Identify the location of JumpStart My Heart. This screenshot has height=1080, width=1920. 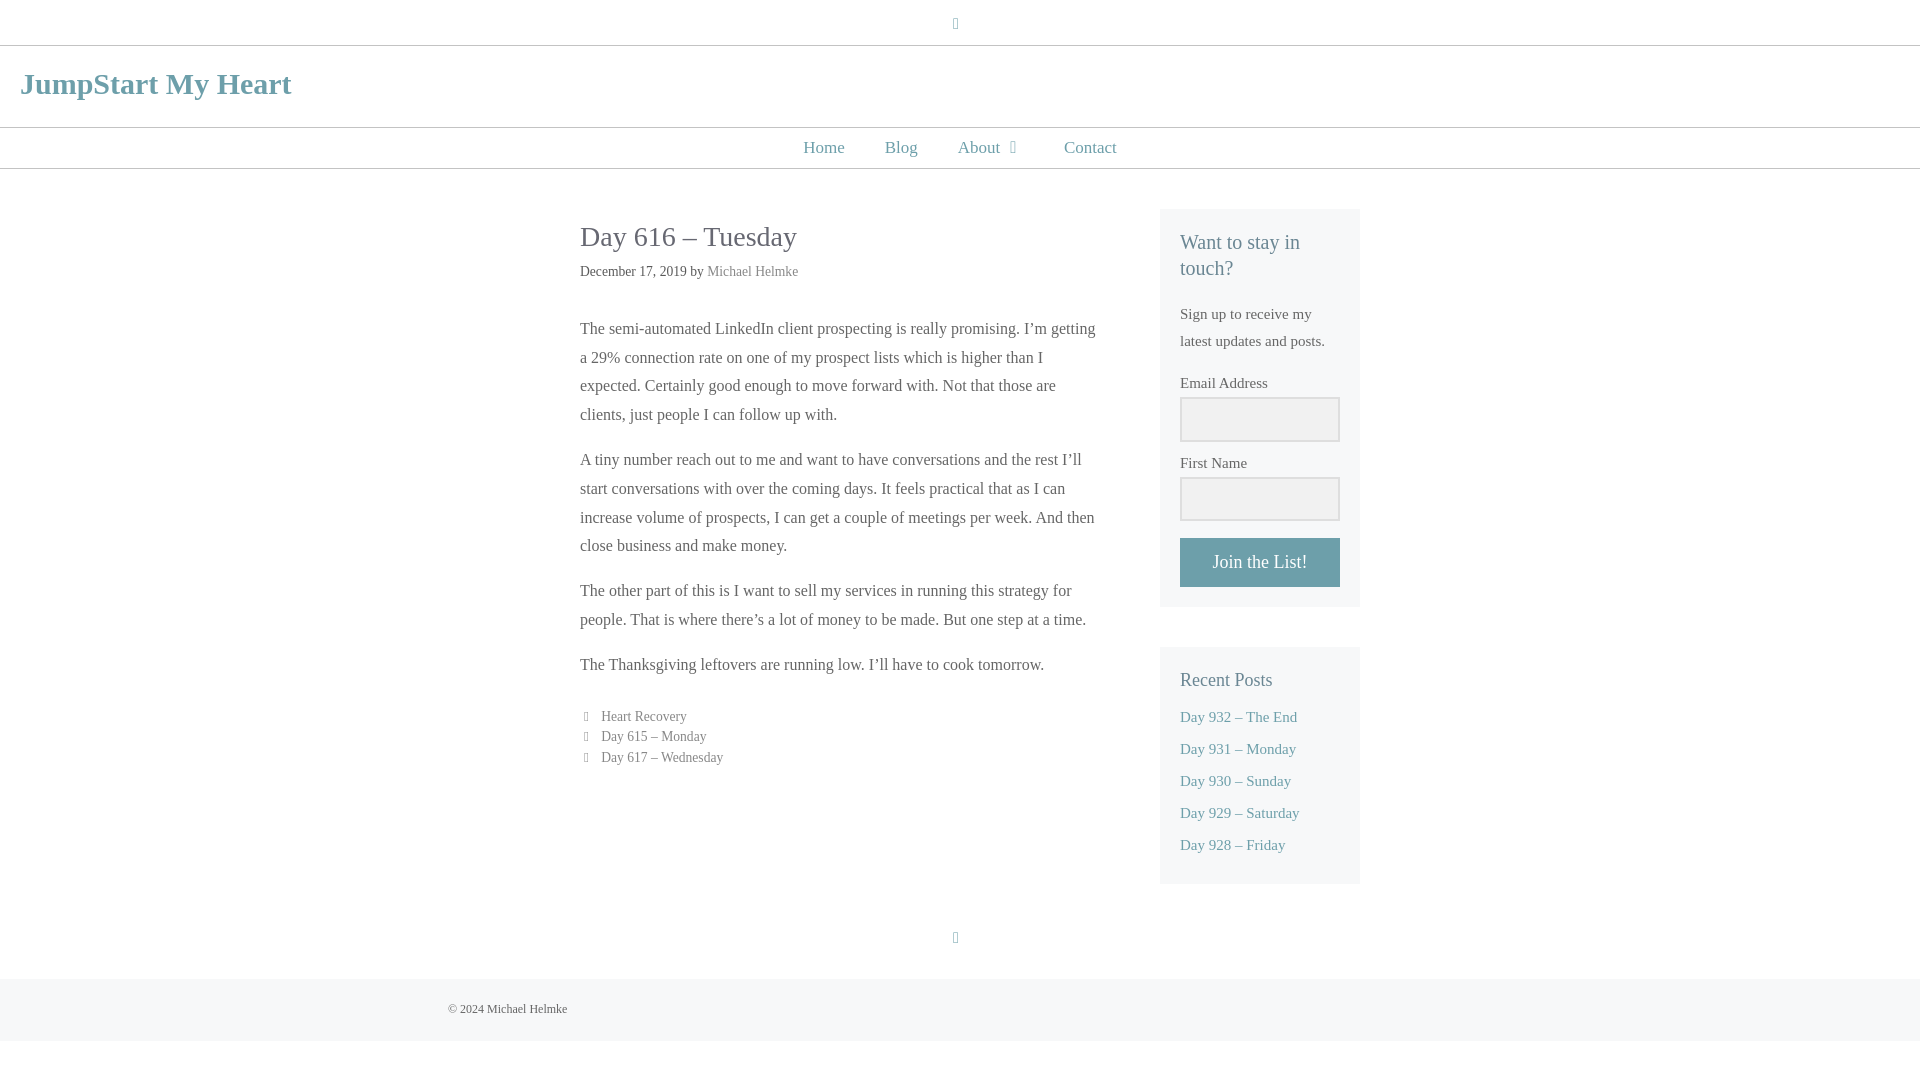
(155, 83).